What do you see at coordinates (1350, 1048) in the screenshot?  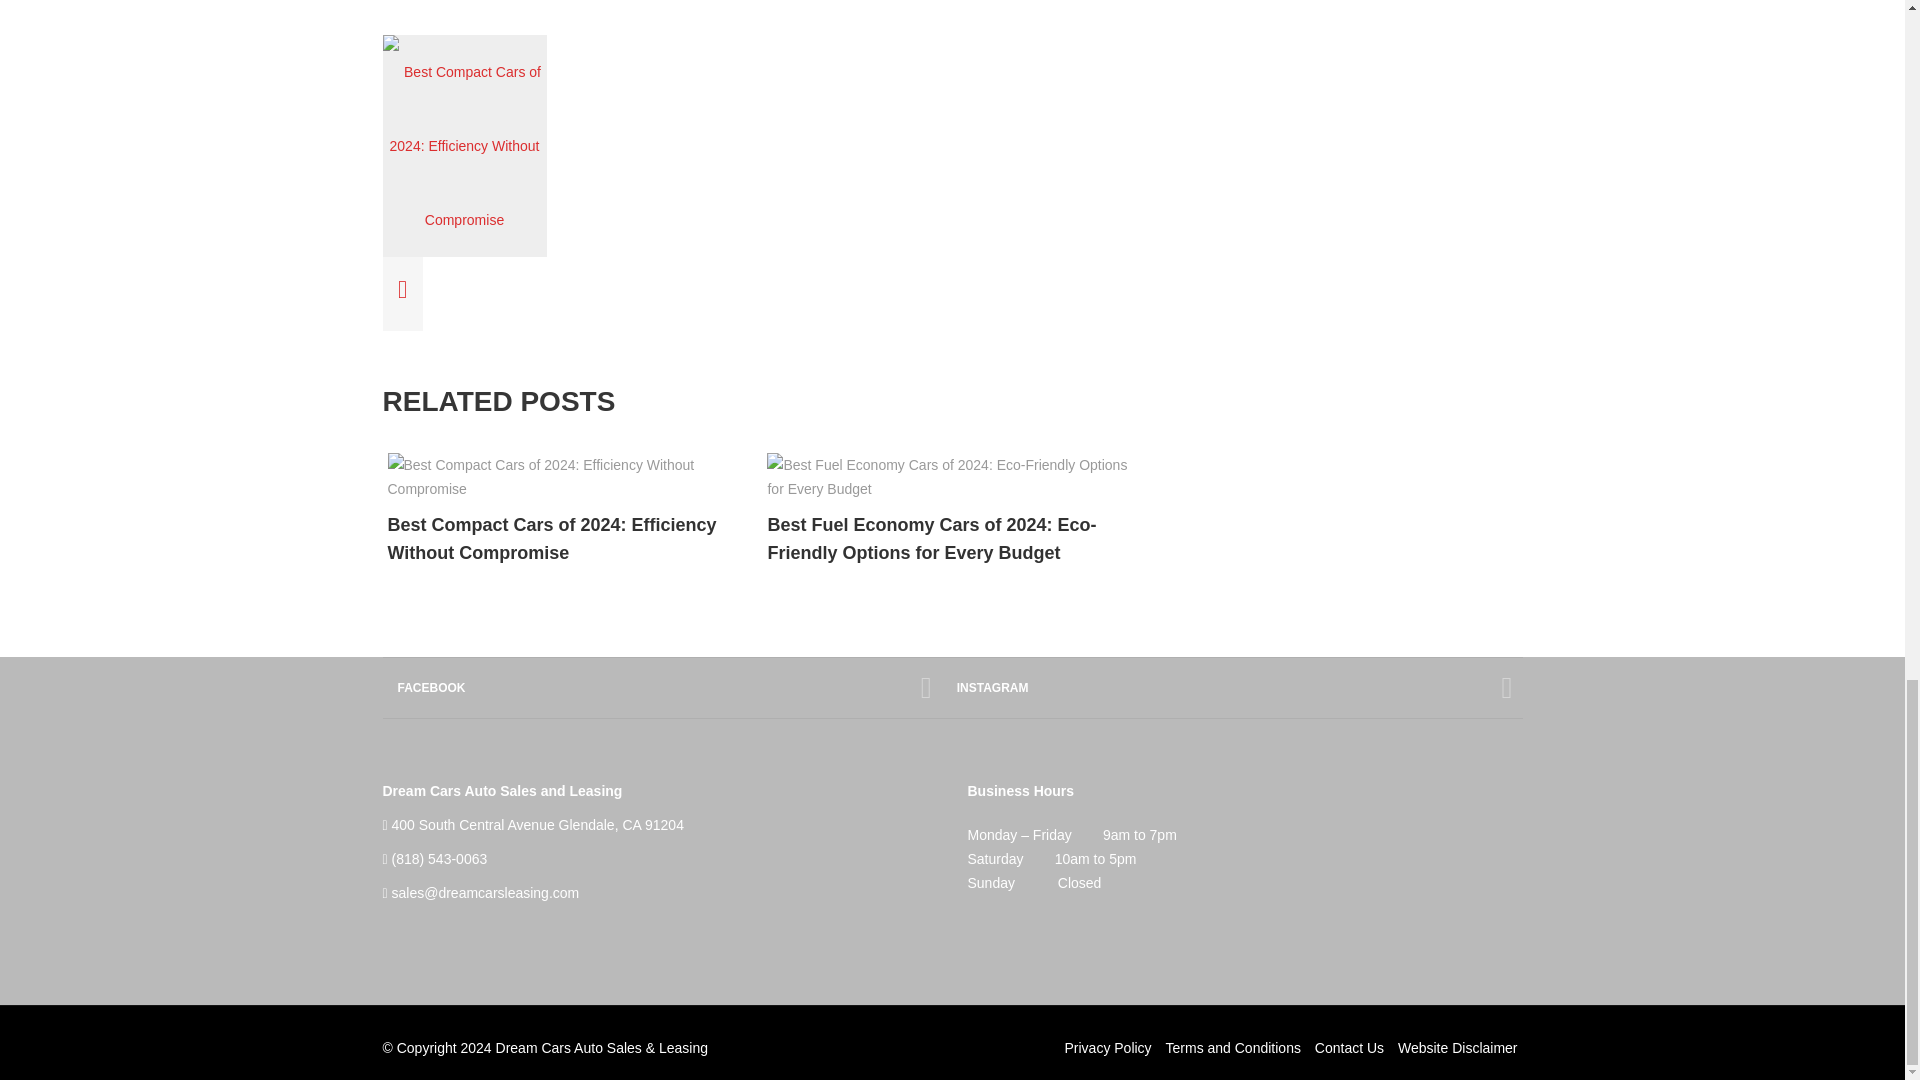 I see `Contact Us` at bounding box center [1350, 1048].